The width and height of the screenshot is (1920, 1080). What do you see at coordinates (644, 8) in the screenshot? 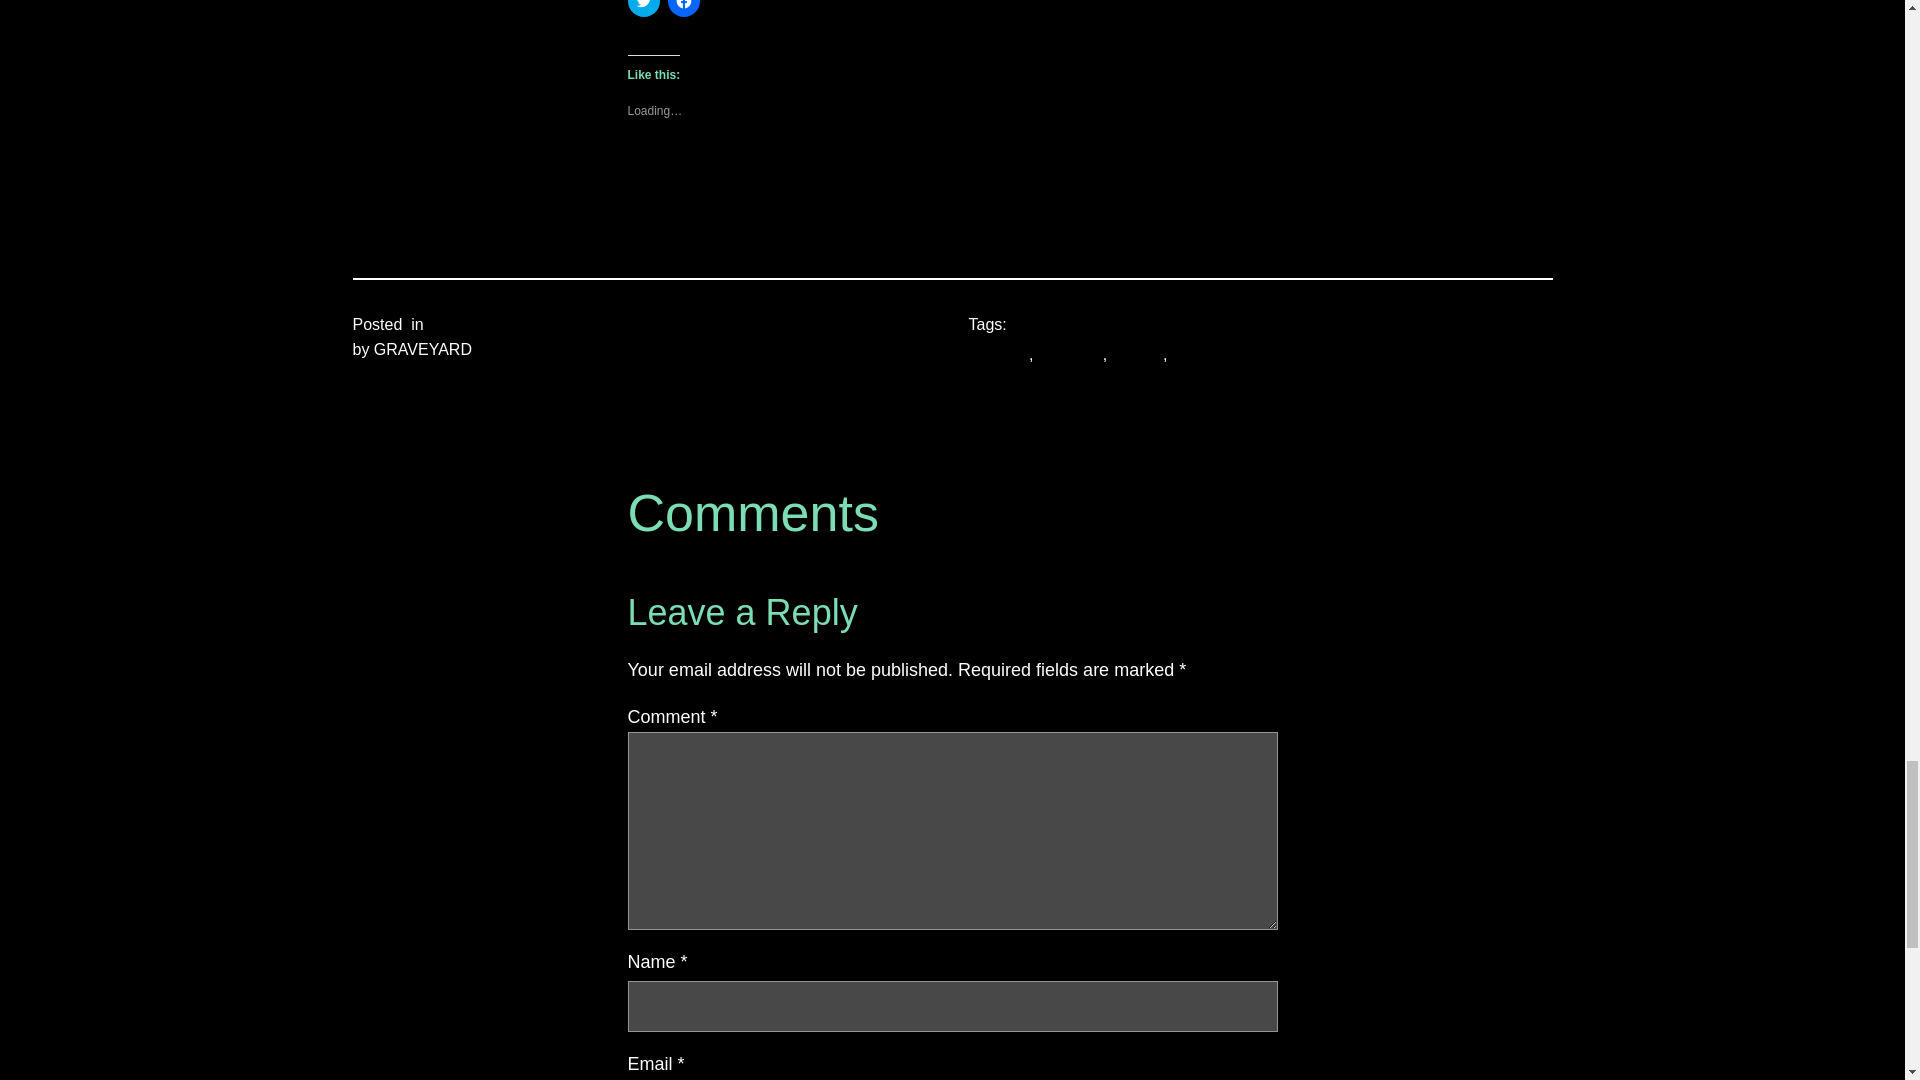
I see `Click to share on Twitter` at bounding box center [644, 8].